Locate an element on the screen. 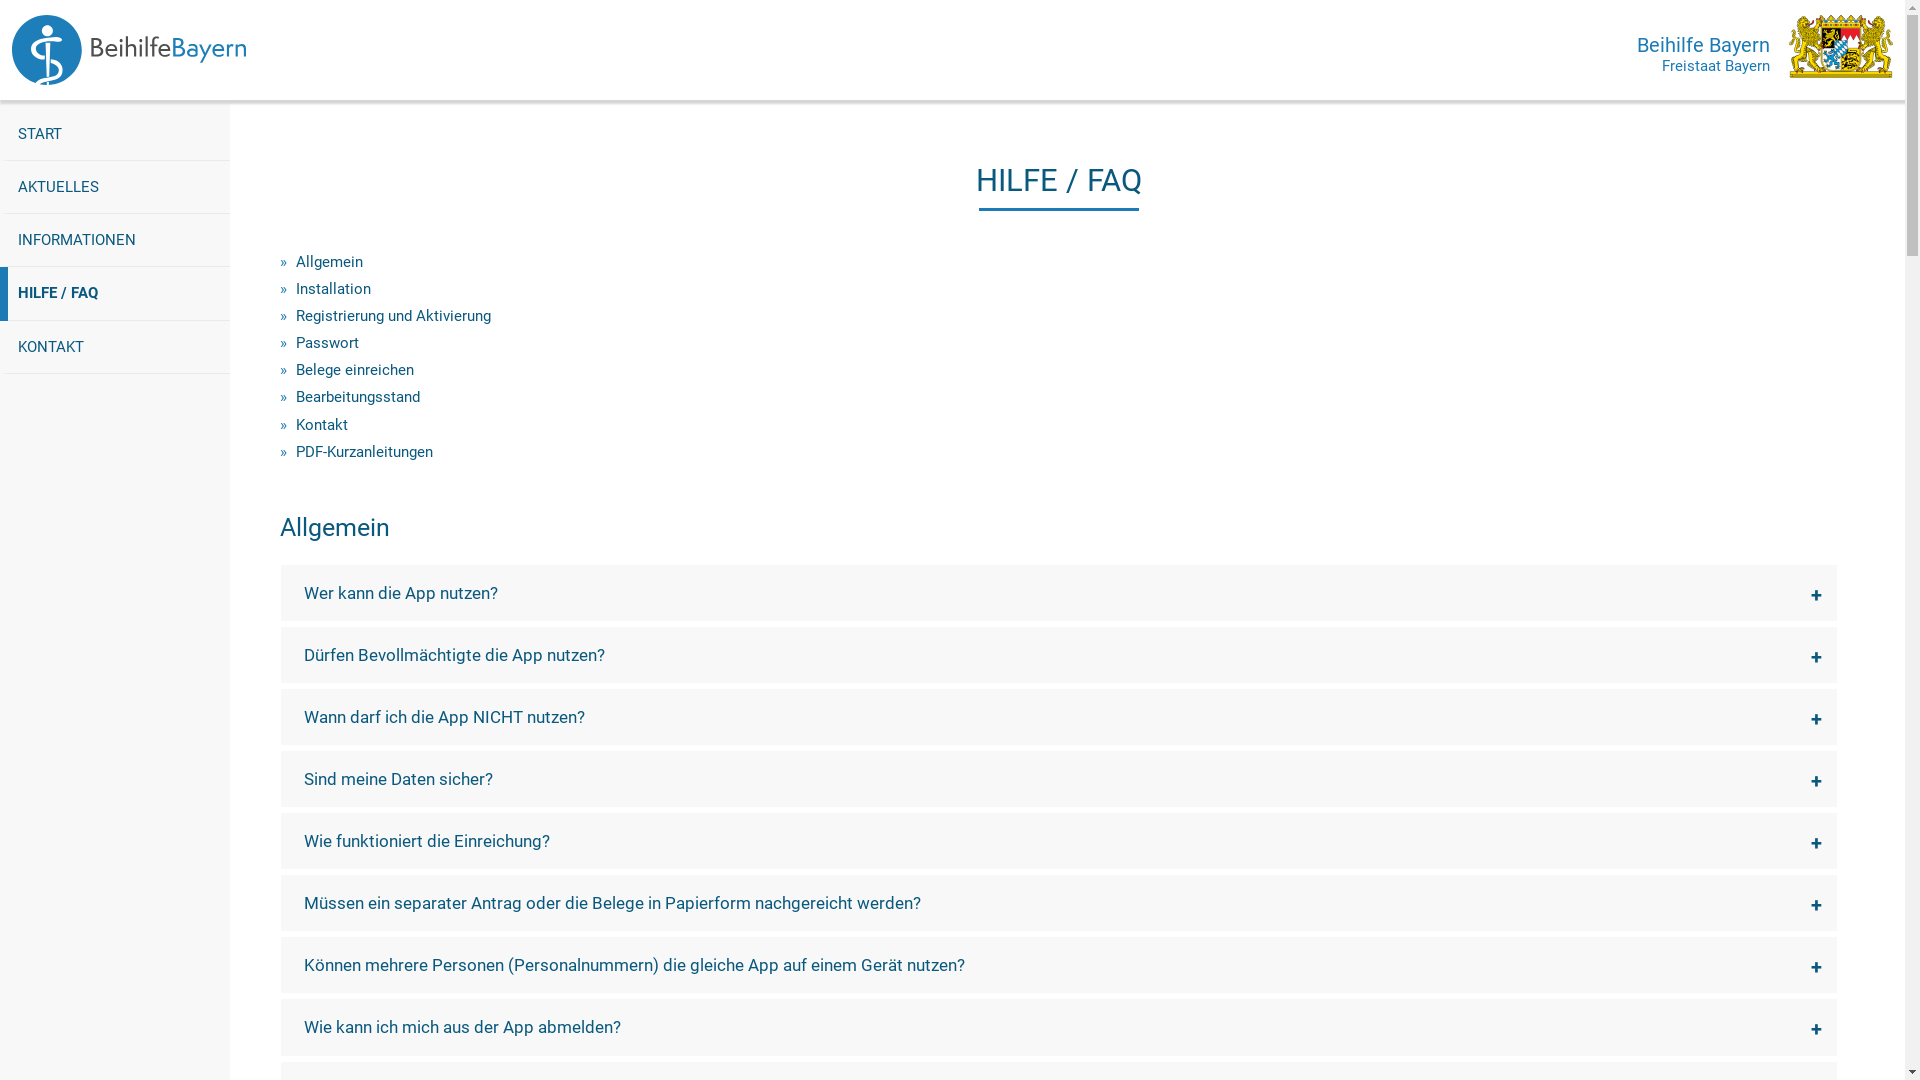 This screenshot has width=1920, height=1080. Belege einreichen is located at coordinates (355, 370).